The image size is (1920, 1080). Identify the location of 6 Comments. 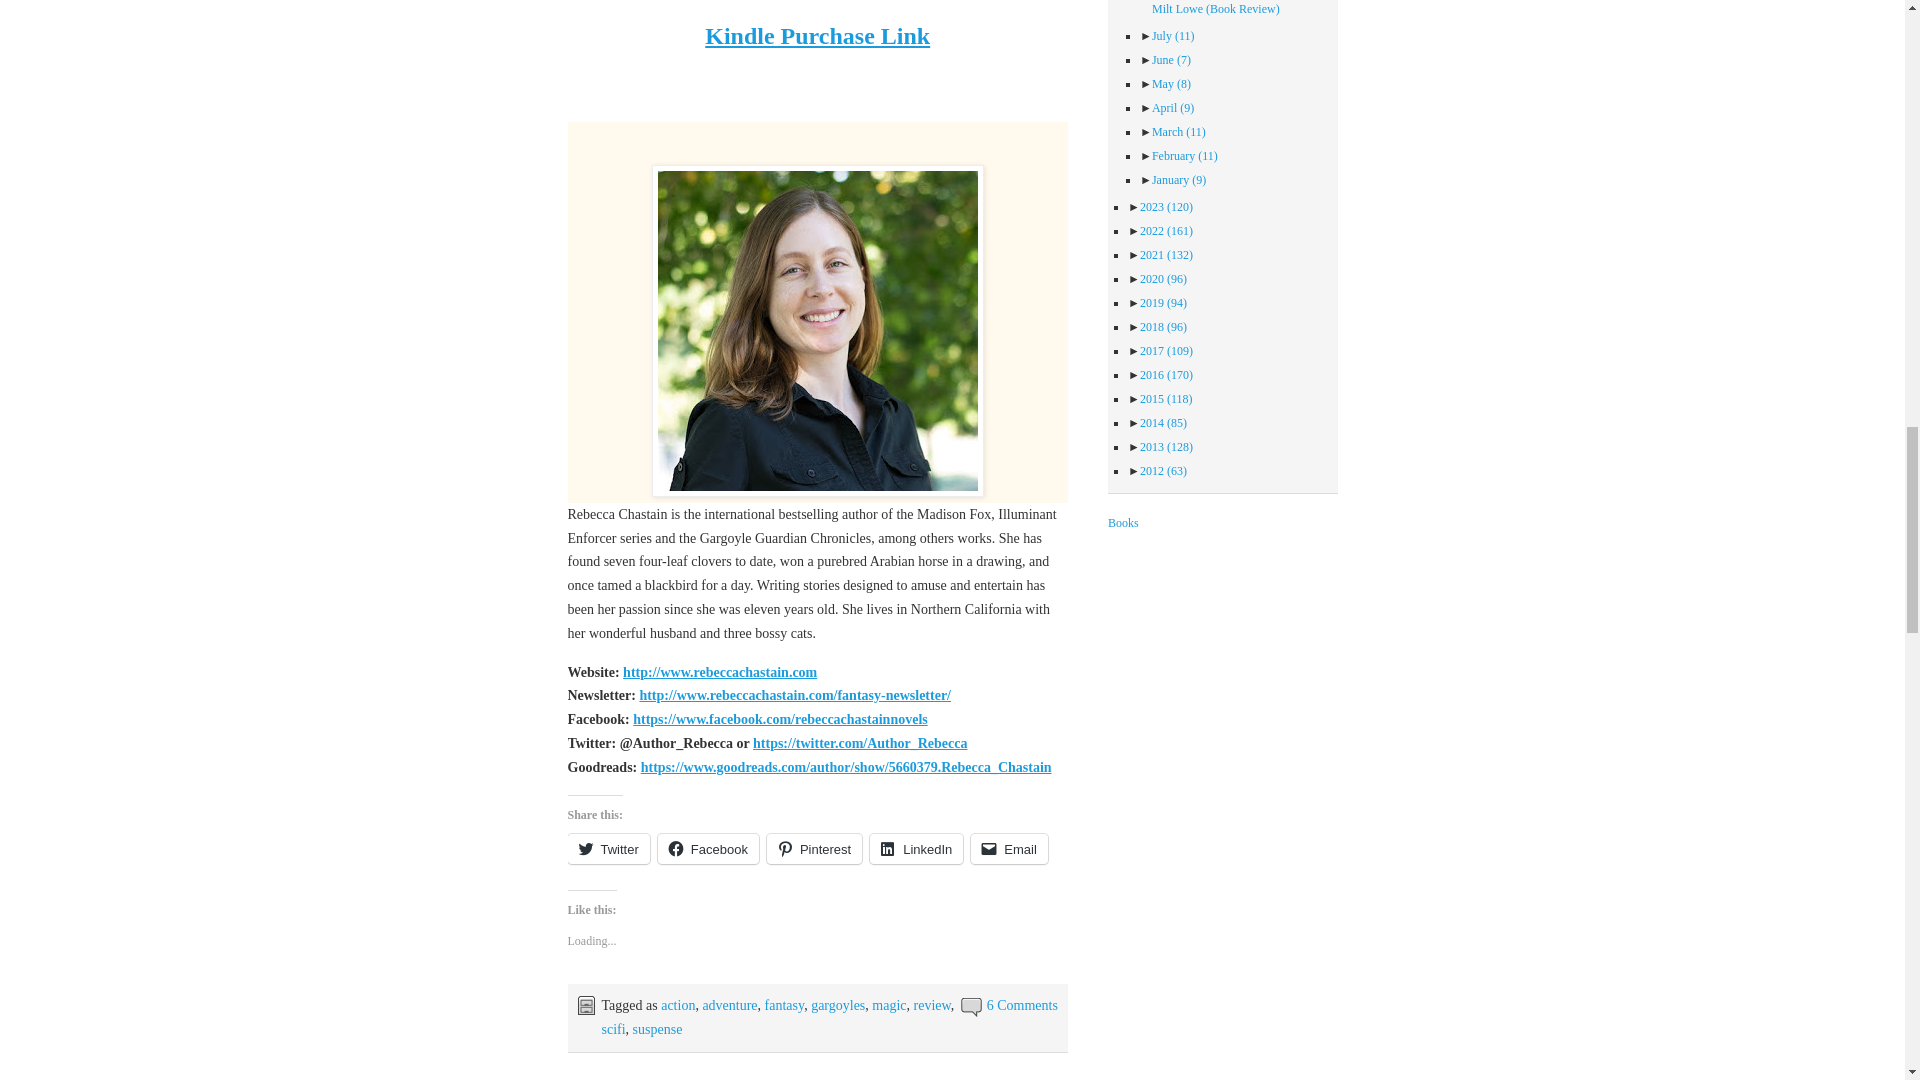
(1022, 1005).